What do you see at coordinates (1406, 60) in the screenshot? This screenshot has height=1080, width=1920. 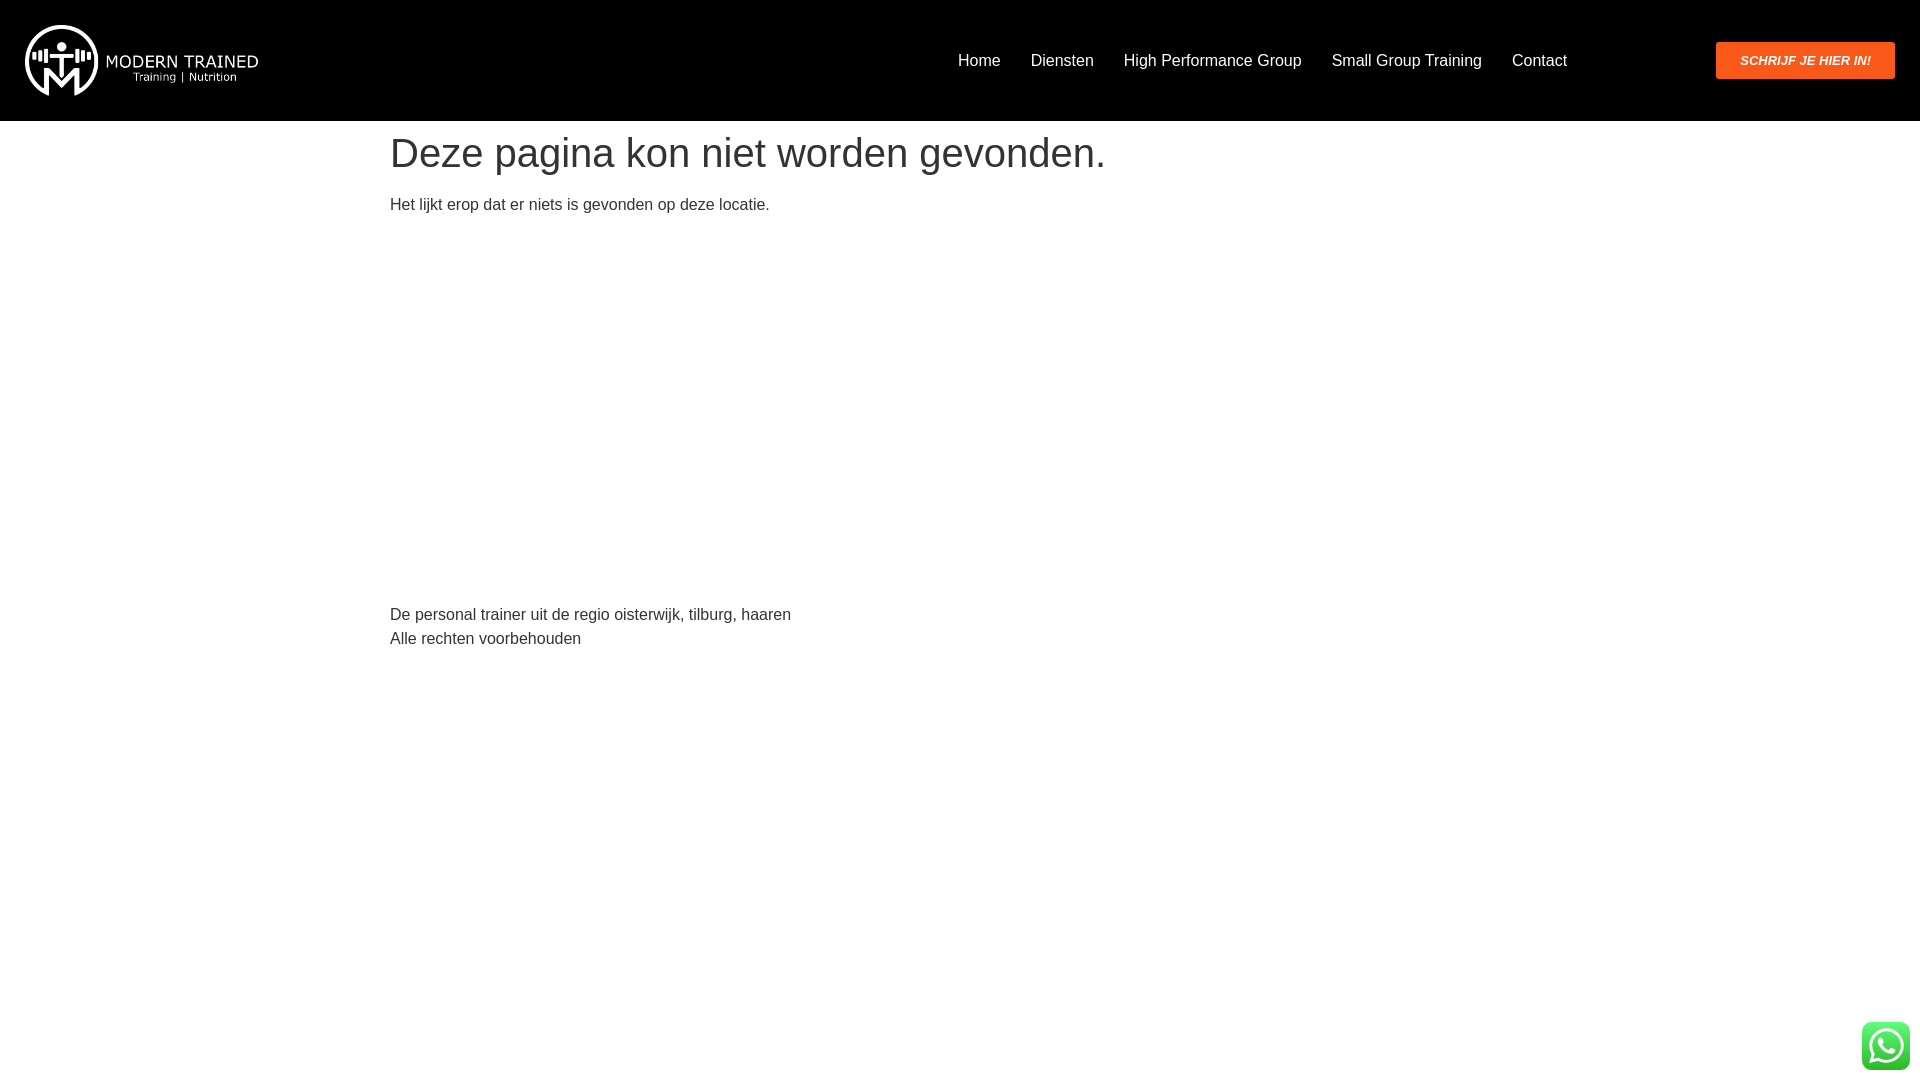 I see `Small Group Training` at bounding box center [1406, 60].